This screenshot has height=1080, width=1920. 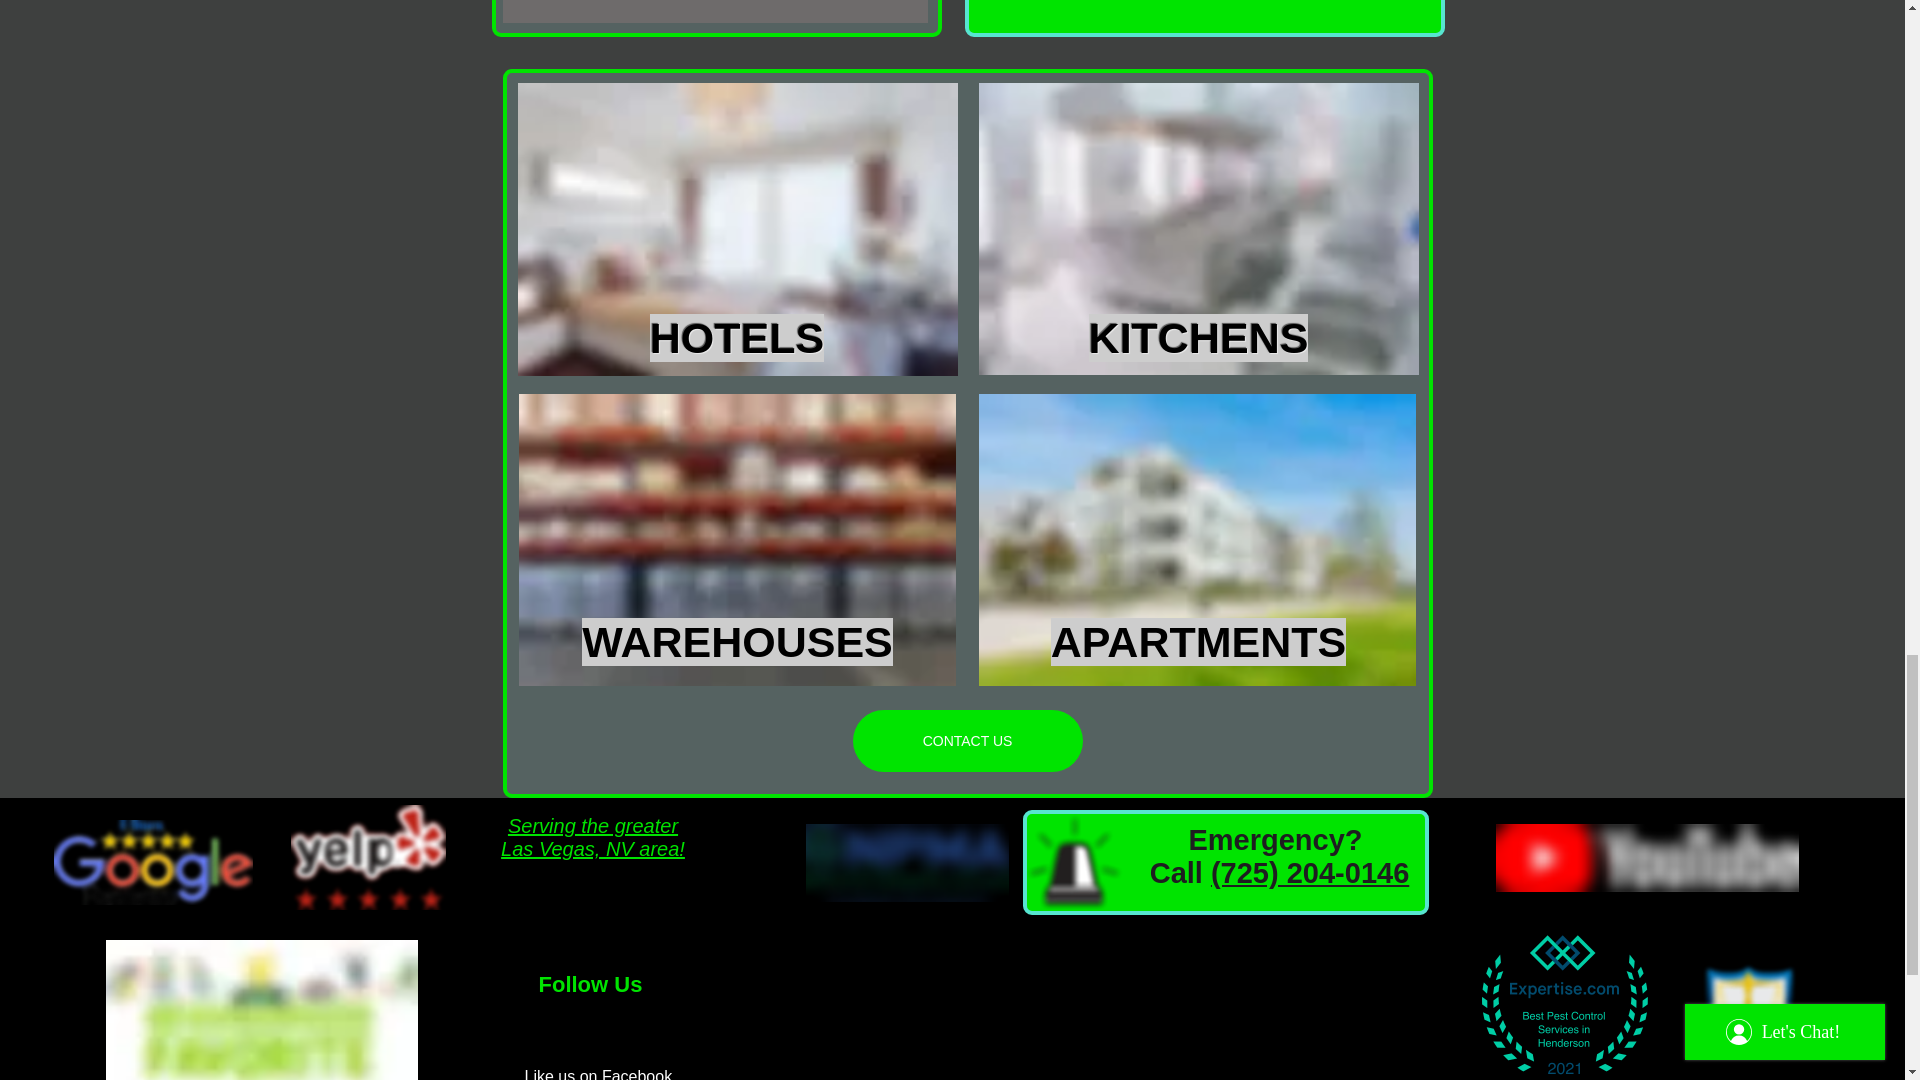 I want to click on Embedded Content, so click(x=1560, y=999).